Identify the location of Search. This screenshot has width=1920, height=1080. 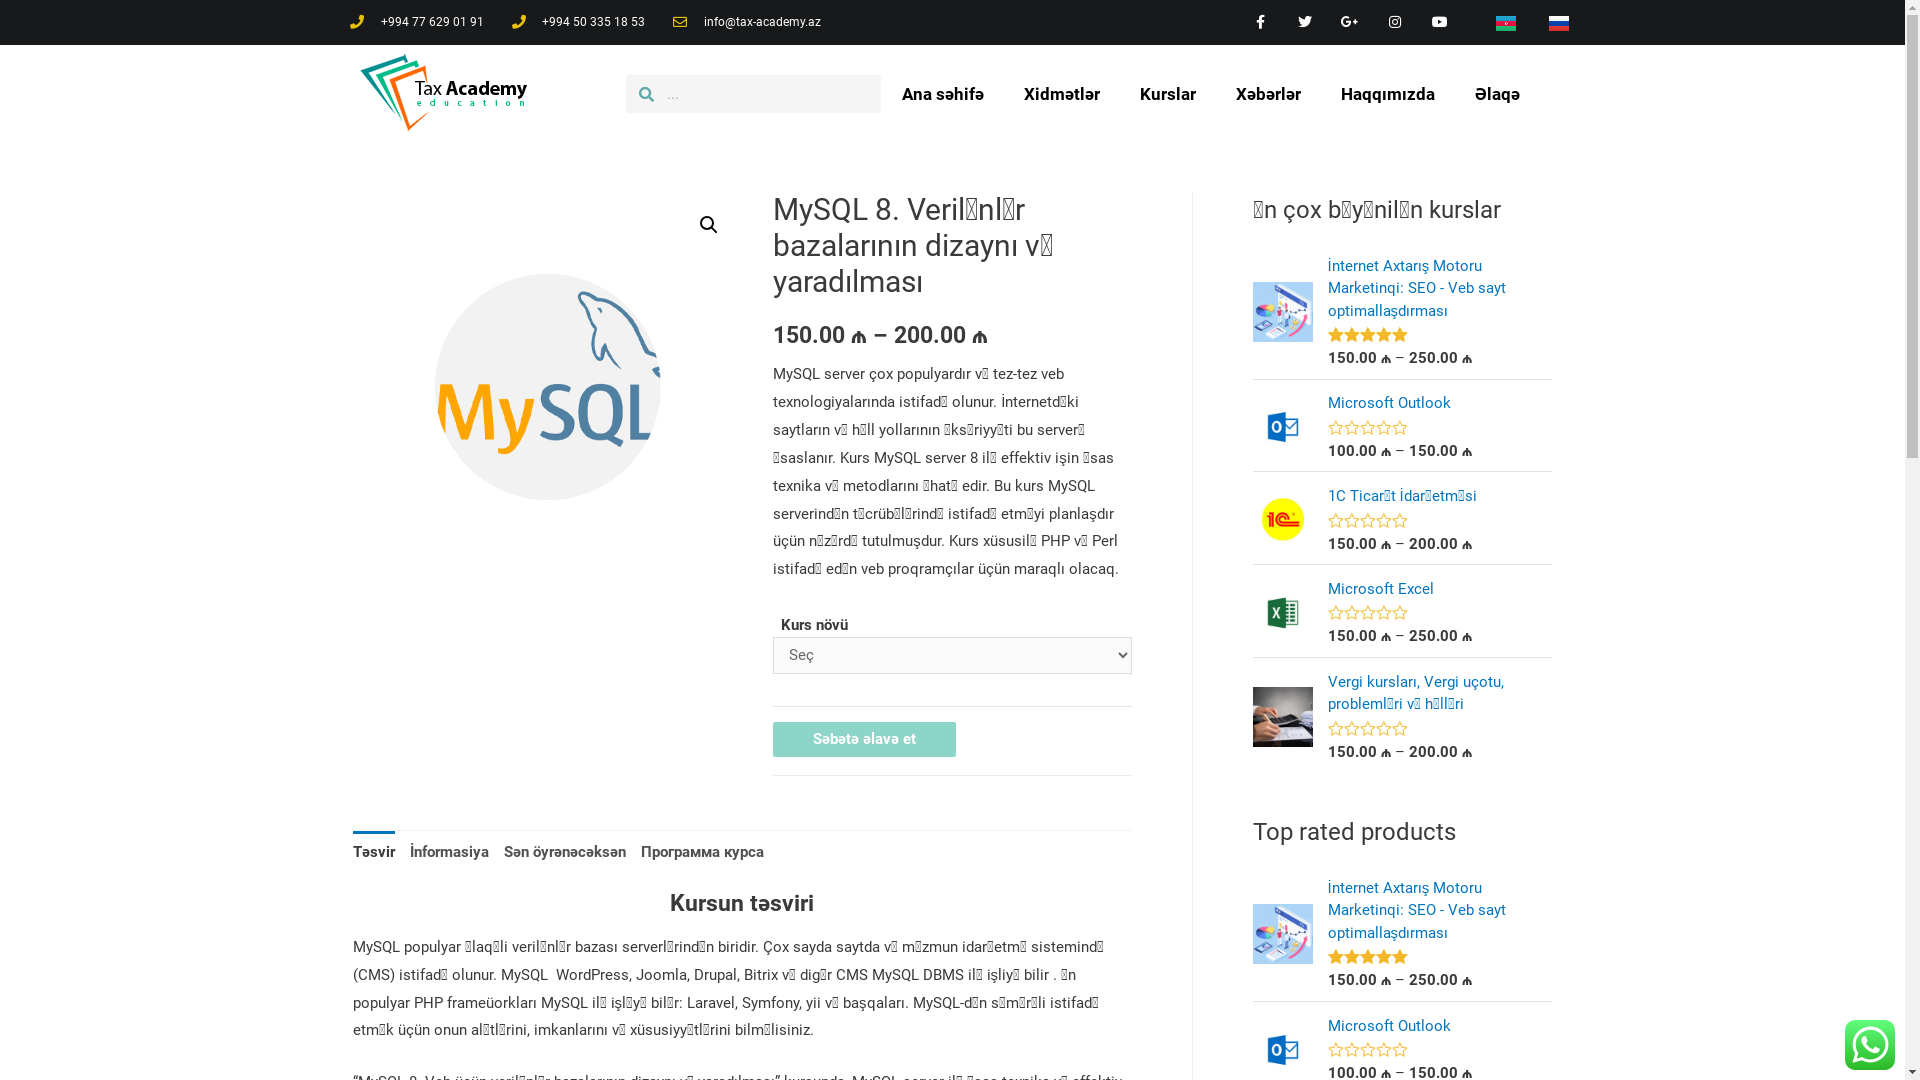
(767, 94).